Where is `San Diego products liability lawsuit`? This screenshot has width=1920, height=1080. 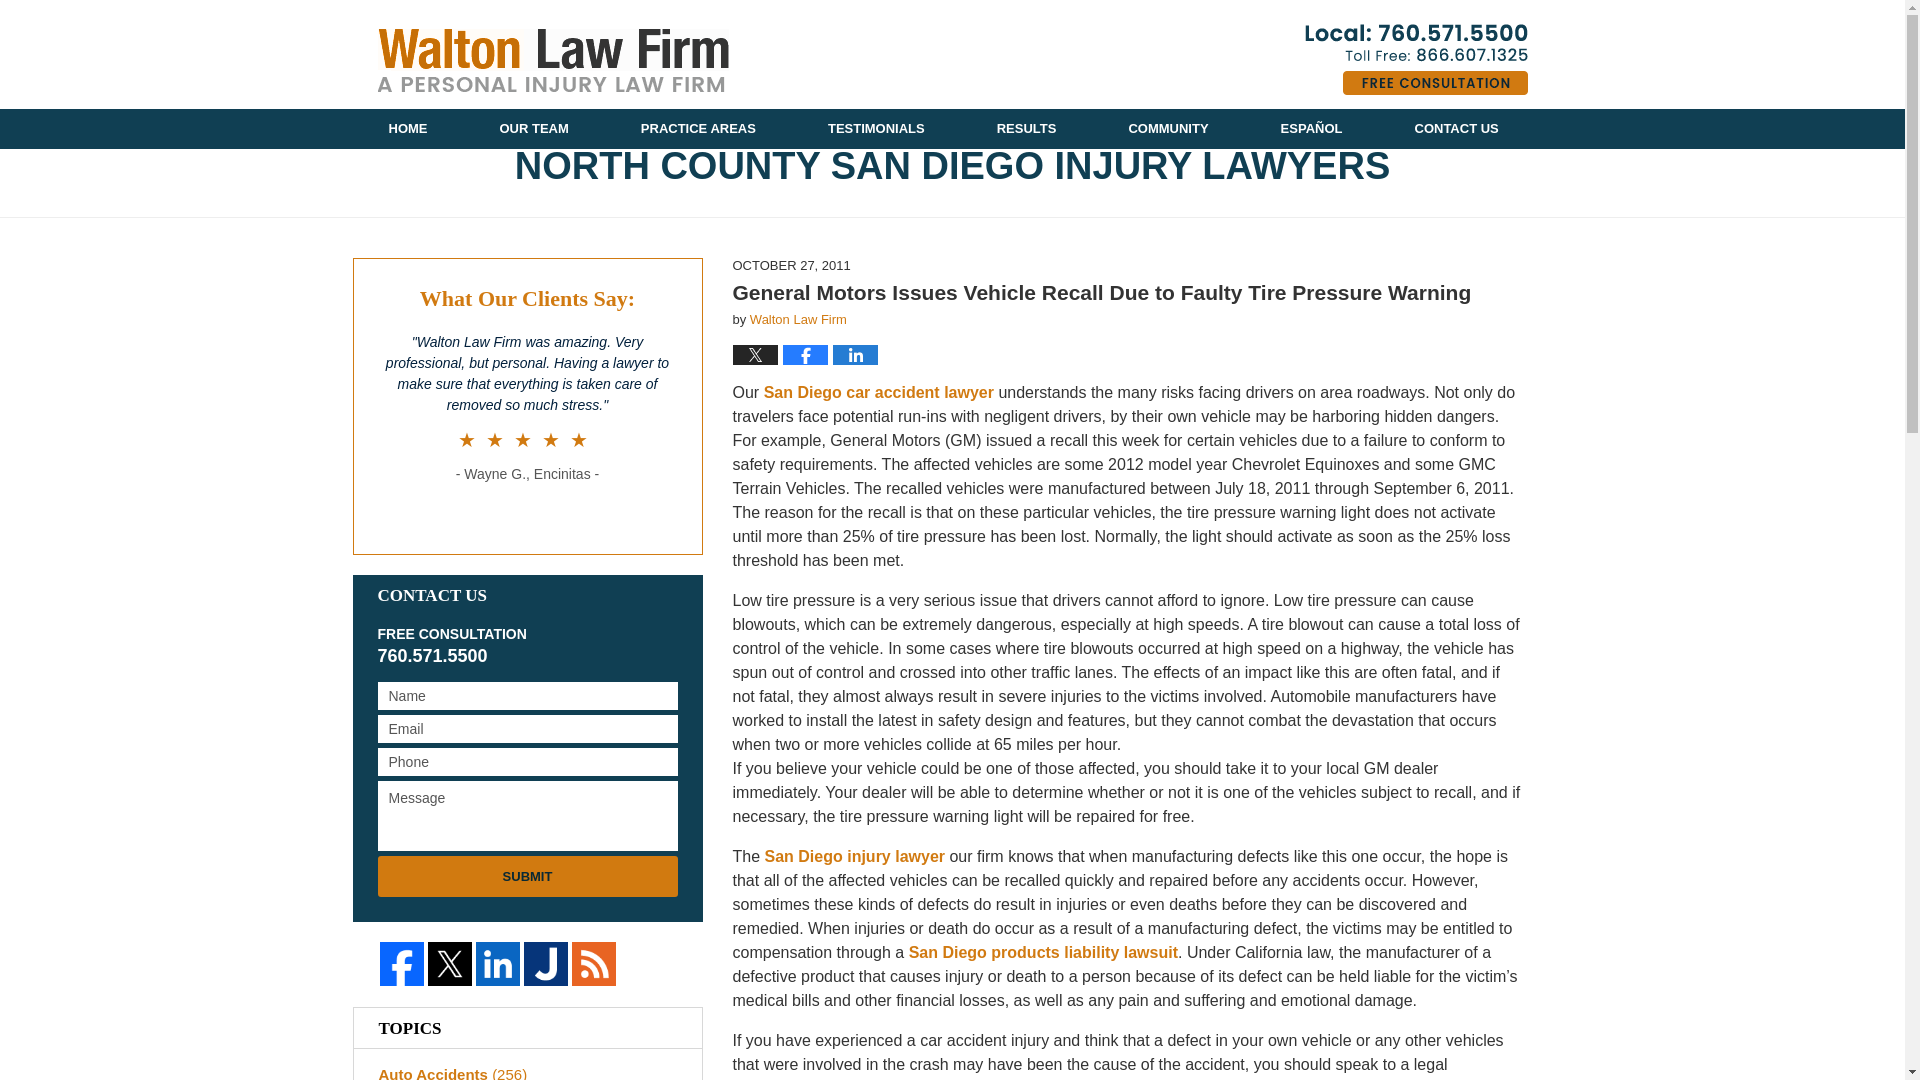
San Diego products liability lawsuit is located at coordinates (1043, 952).